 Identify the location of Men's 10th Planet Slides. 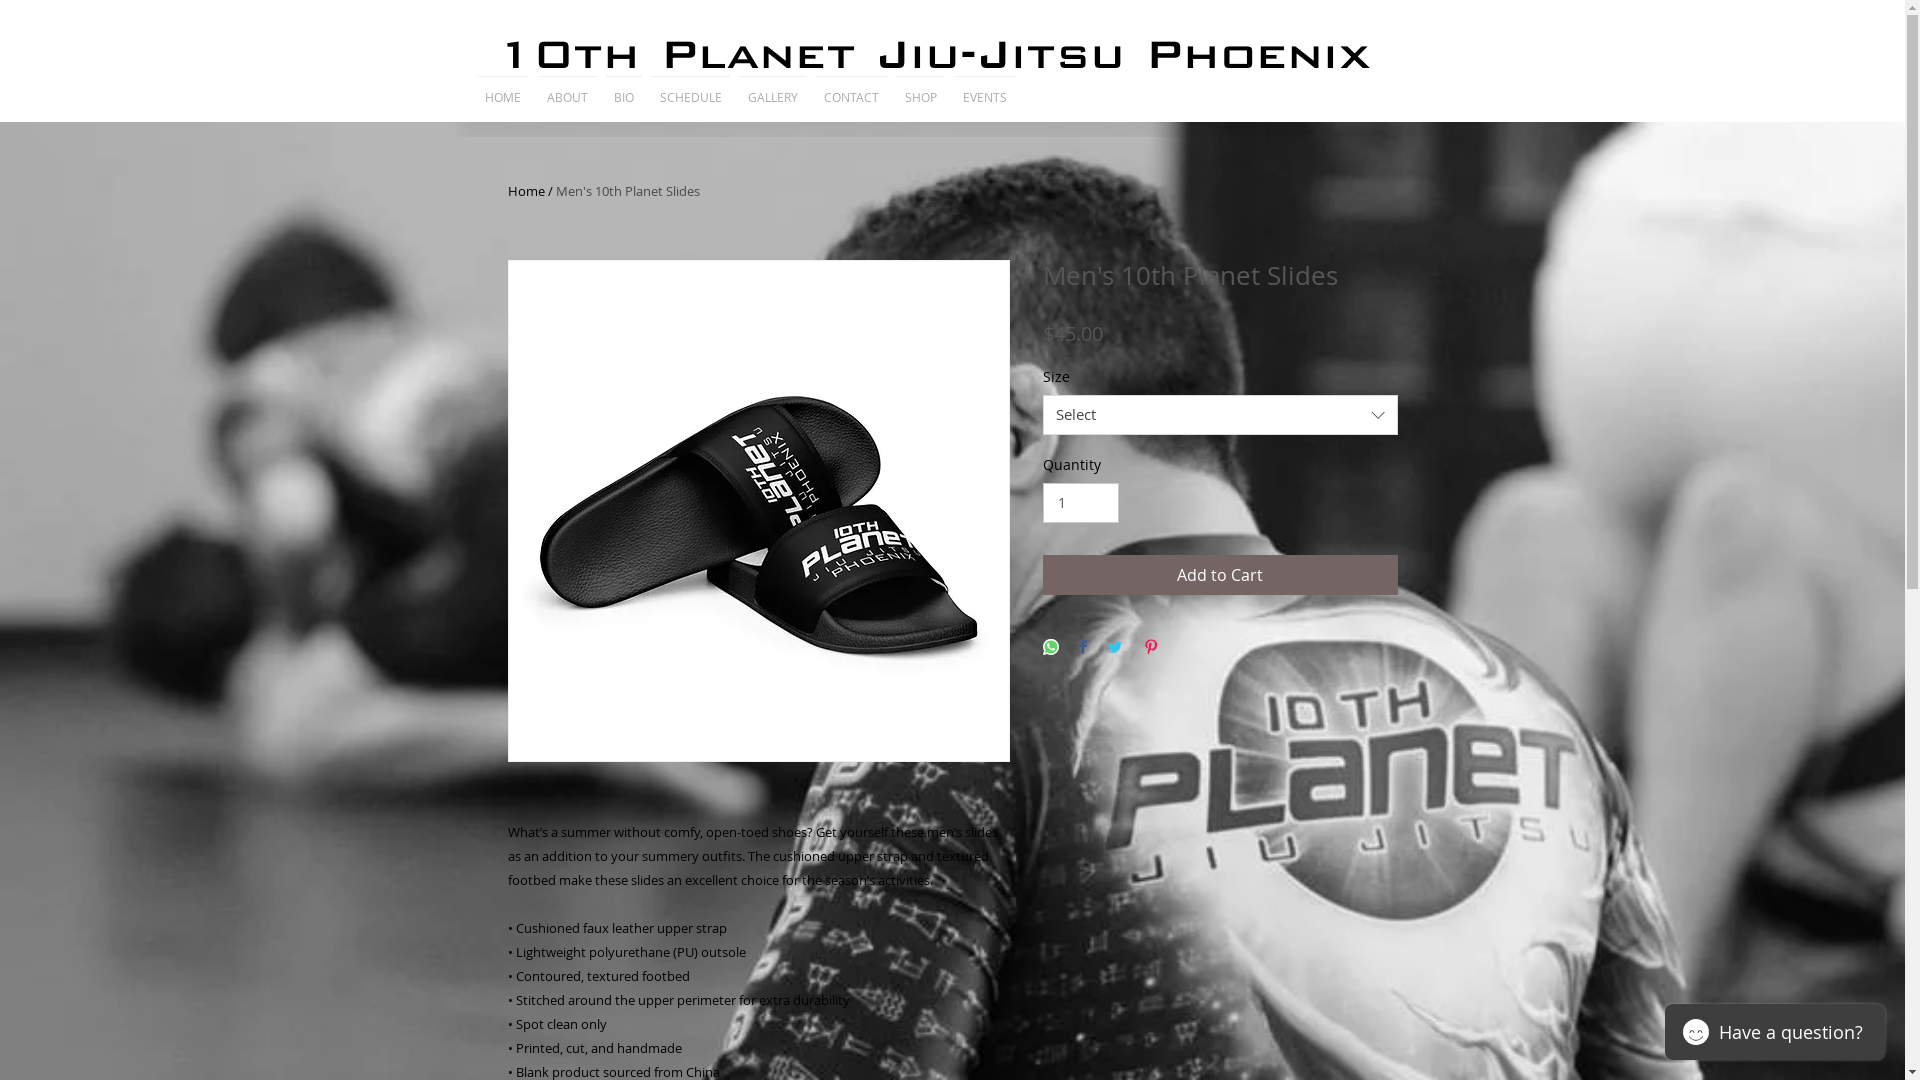
(628, 191).